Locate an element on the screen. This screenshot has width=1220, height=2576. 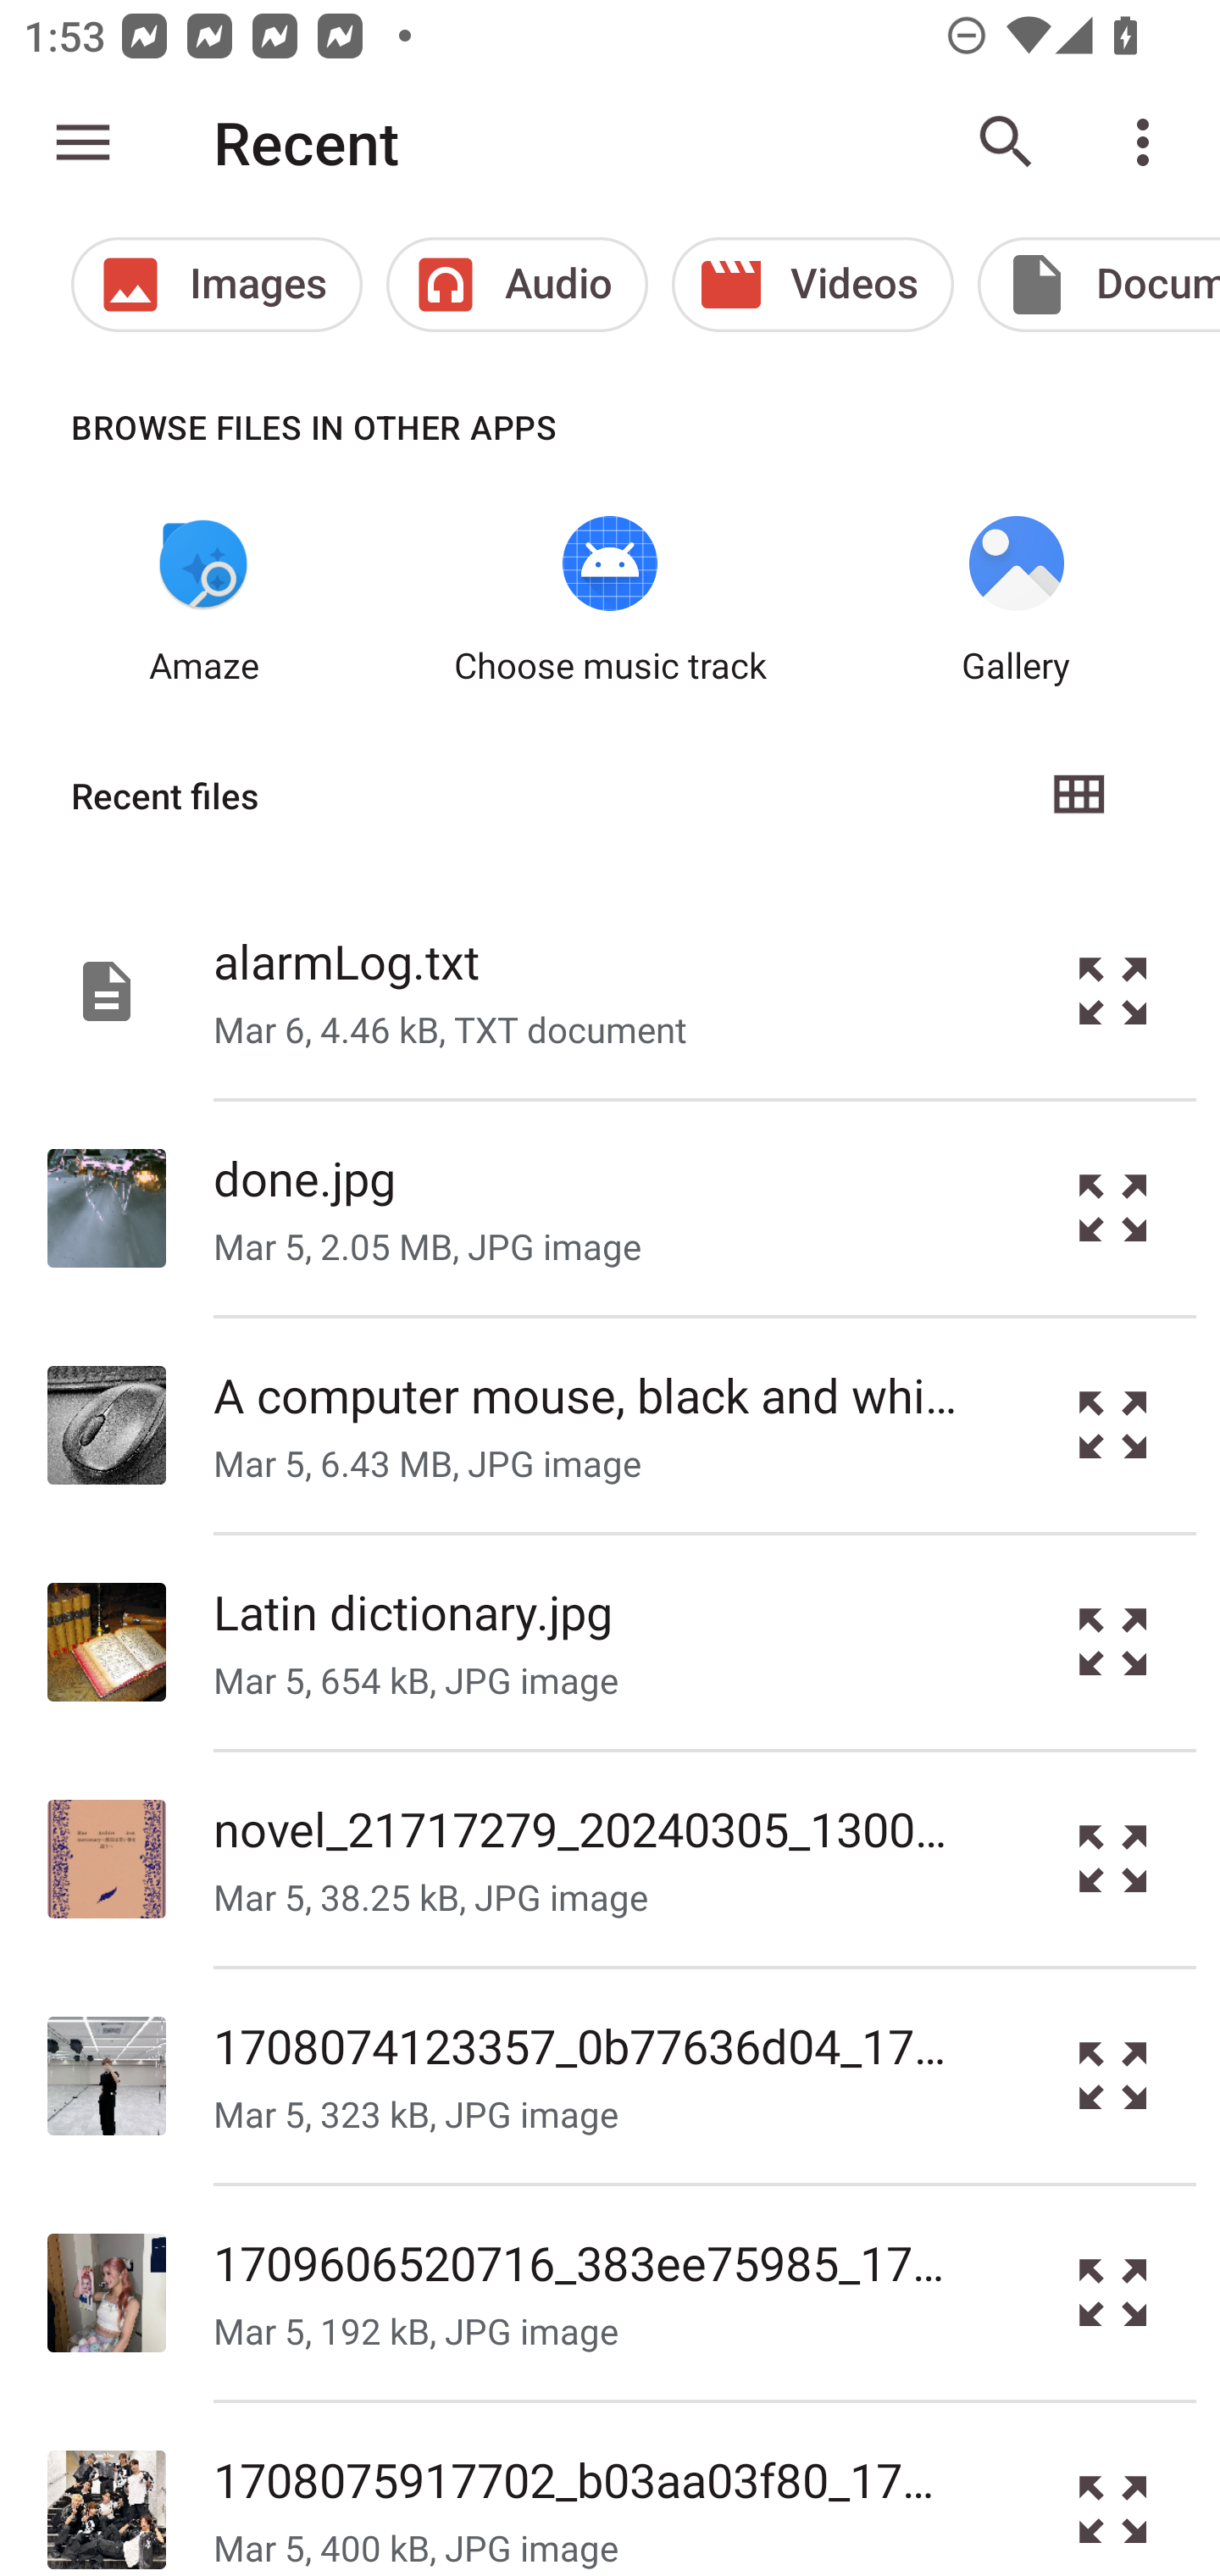
Choose music track is located at coordinates (610, 601).